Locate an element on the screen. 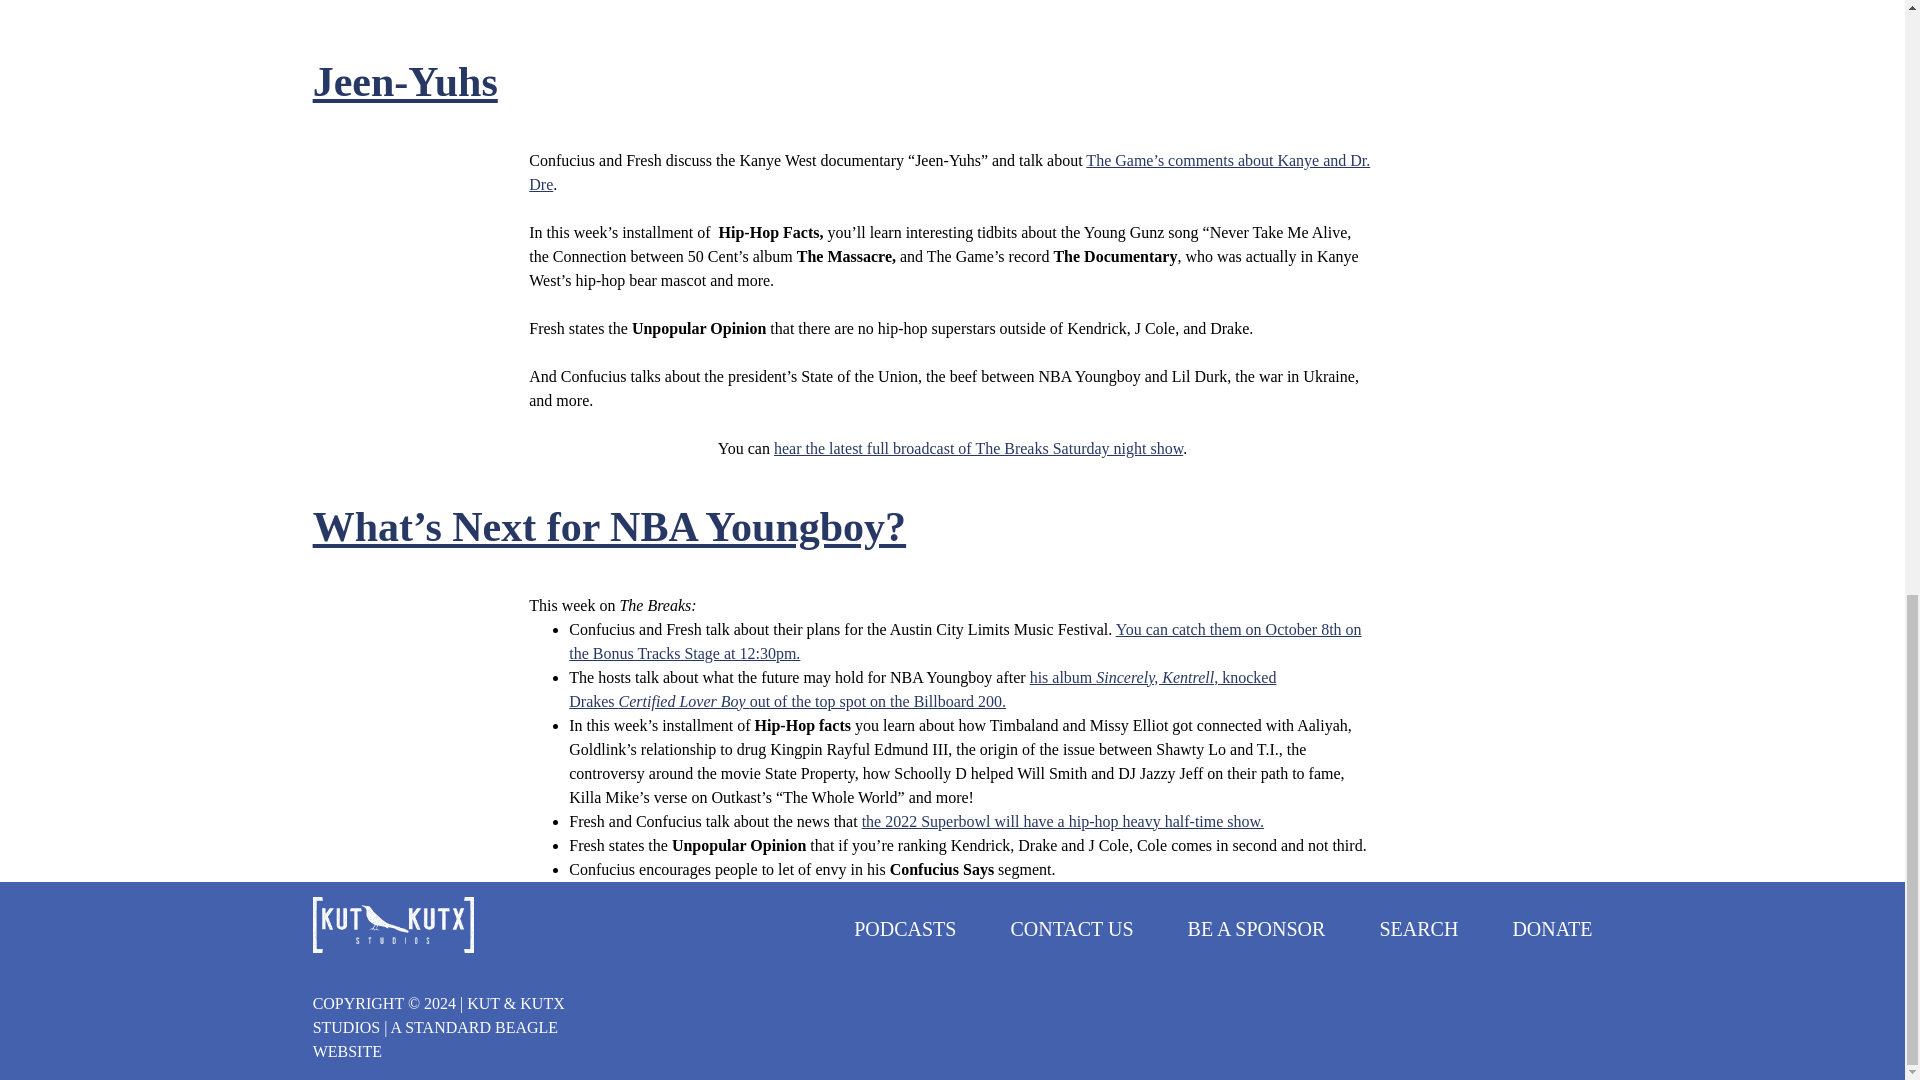 The width and height of the screenshot is (1920, 1080). Jeen-Yuhs is located at coordinates (404, 82).